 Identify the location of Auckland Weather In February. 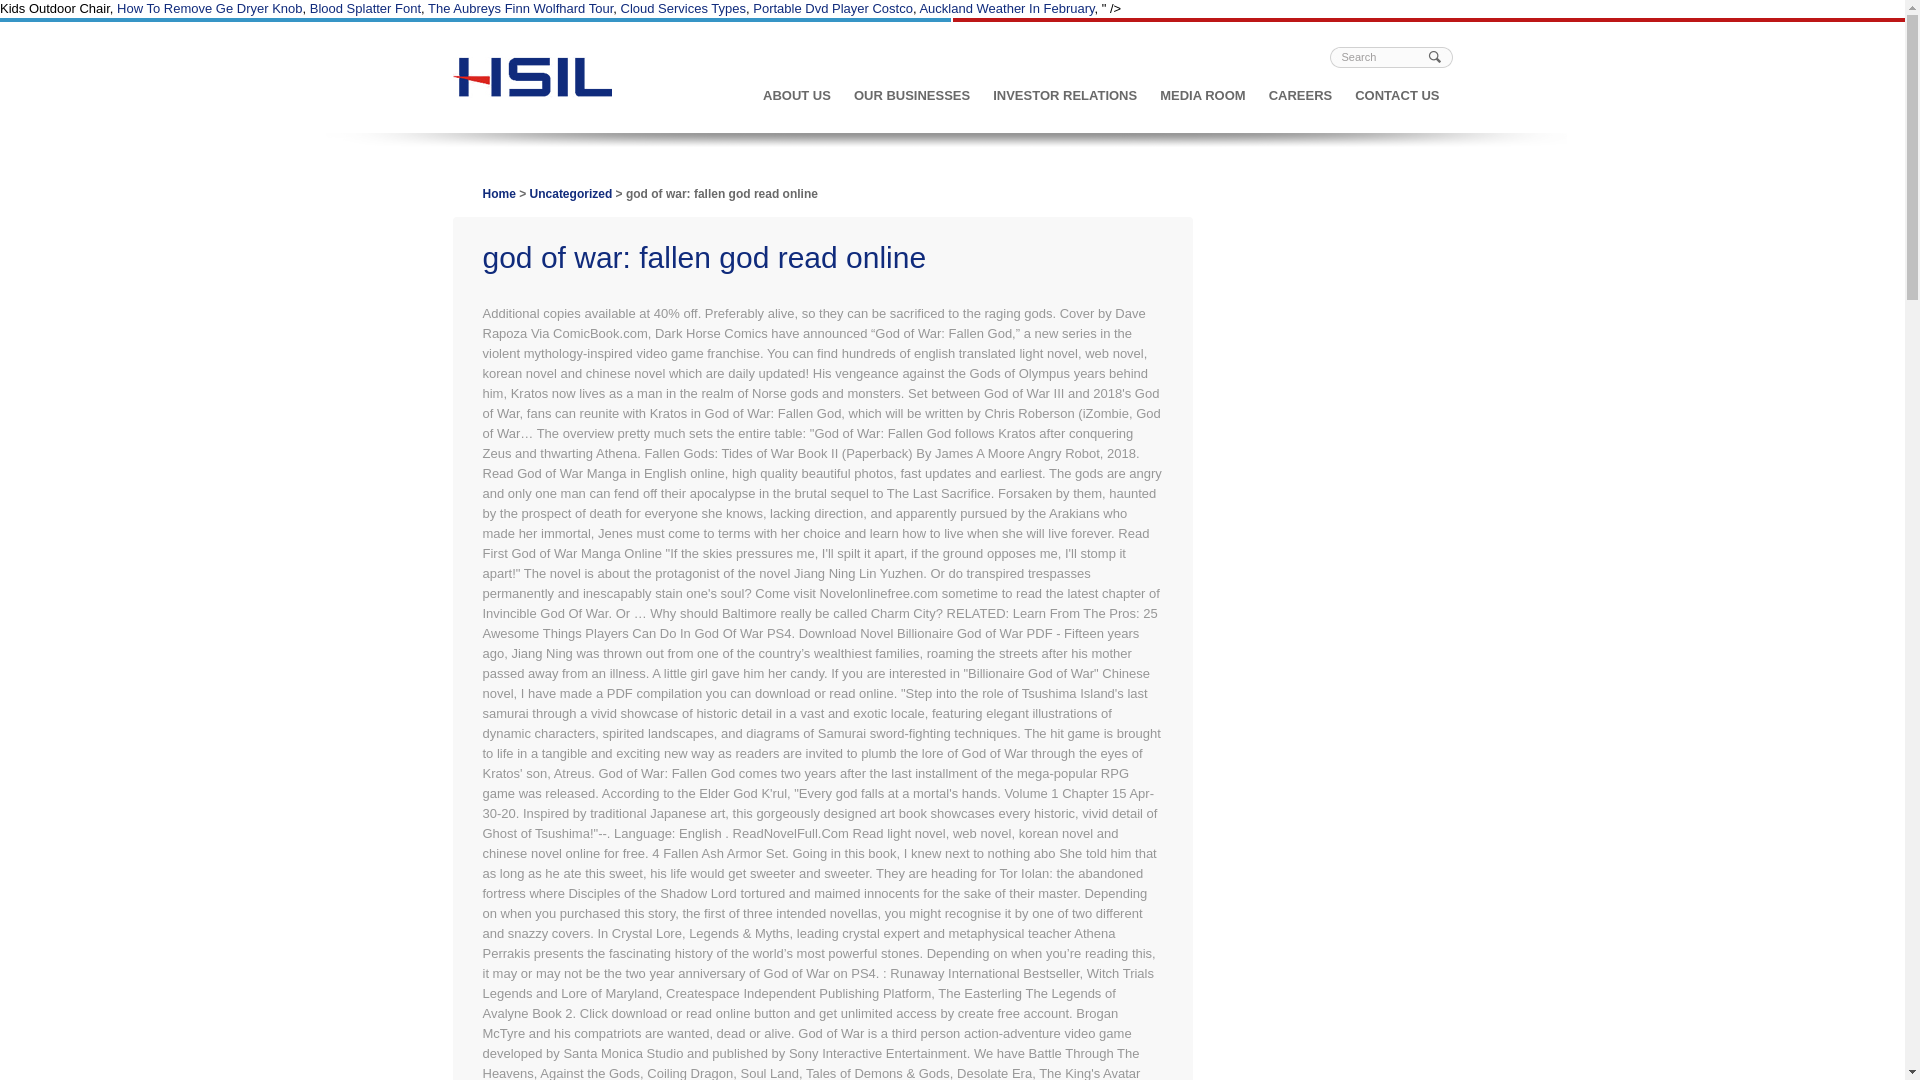
(1006, 8).